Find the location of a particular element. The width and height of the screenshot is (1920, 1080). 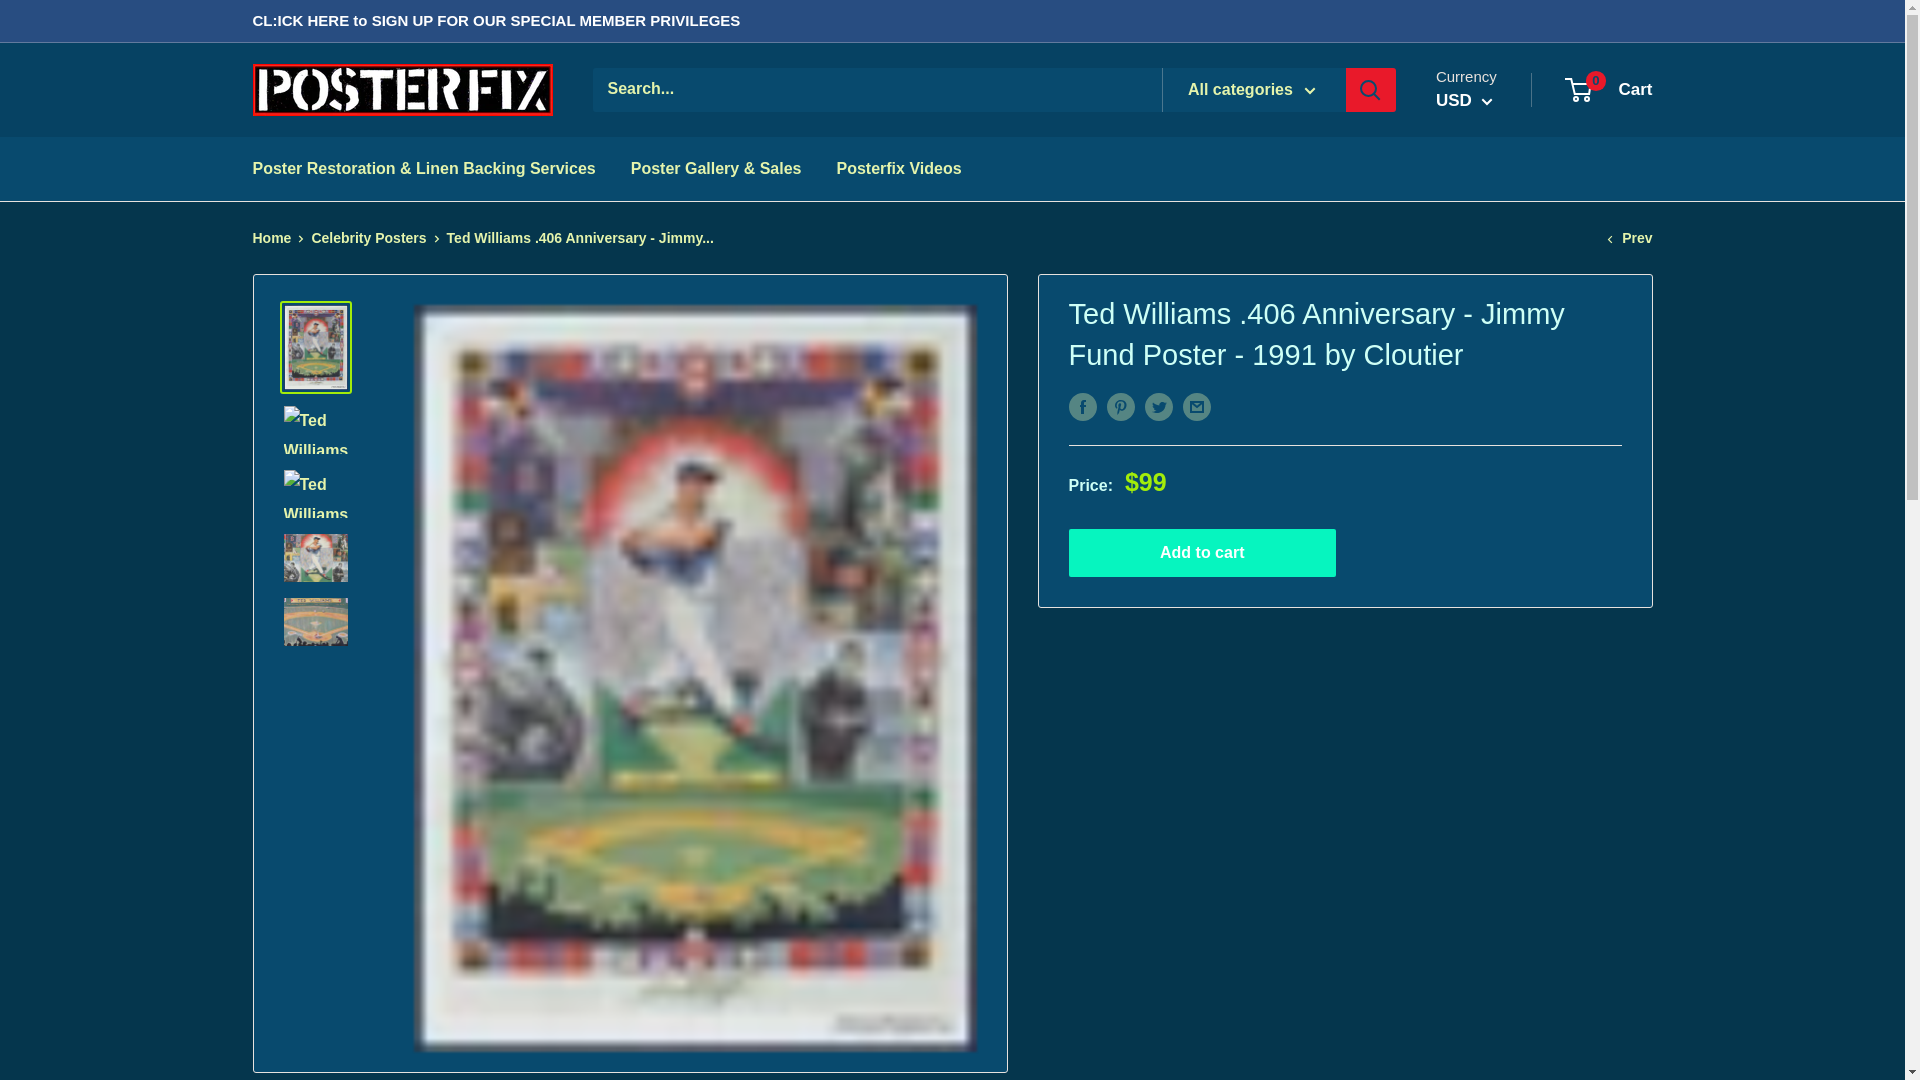

Home is located at coordinates (271, 238).